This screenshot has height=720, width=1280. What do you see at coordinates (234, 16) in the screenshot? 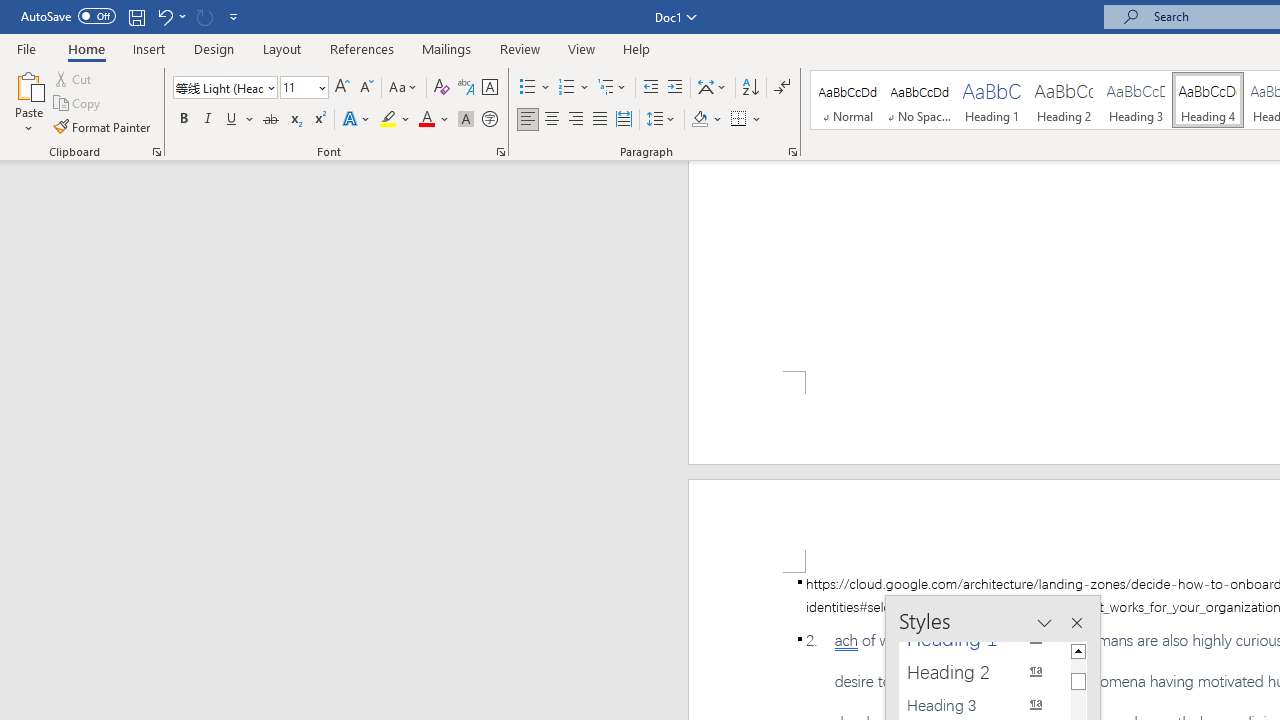
I see `Customize Quick Access Toolbar` at bounding box center [234, 16].